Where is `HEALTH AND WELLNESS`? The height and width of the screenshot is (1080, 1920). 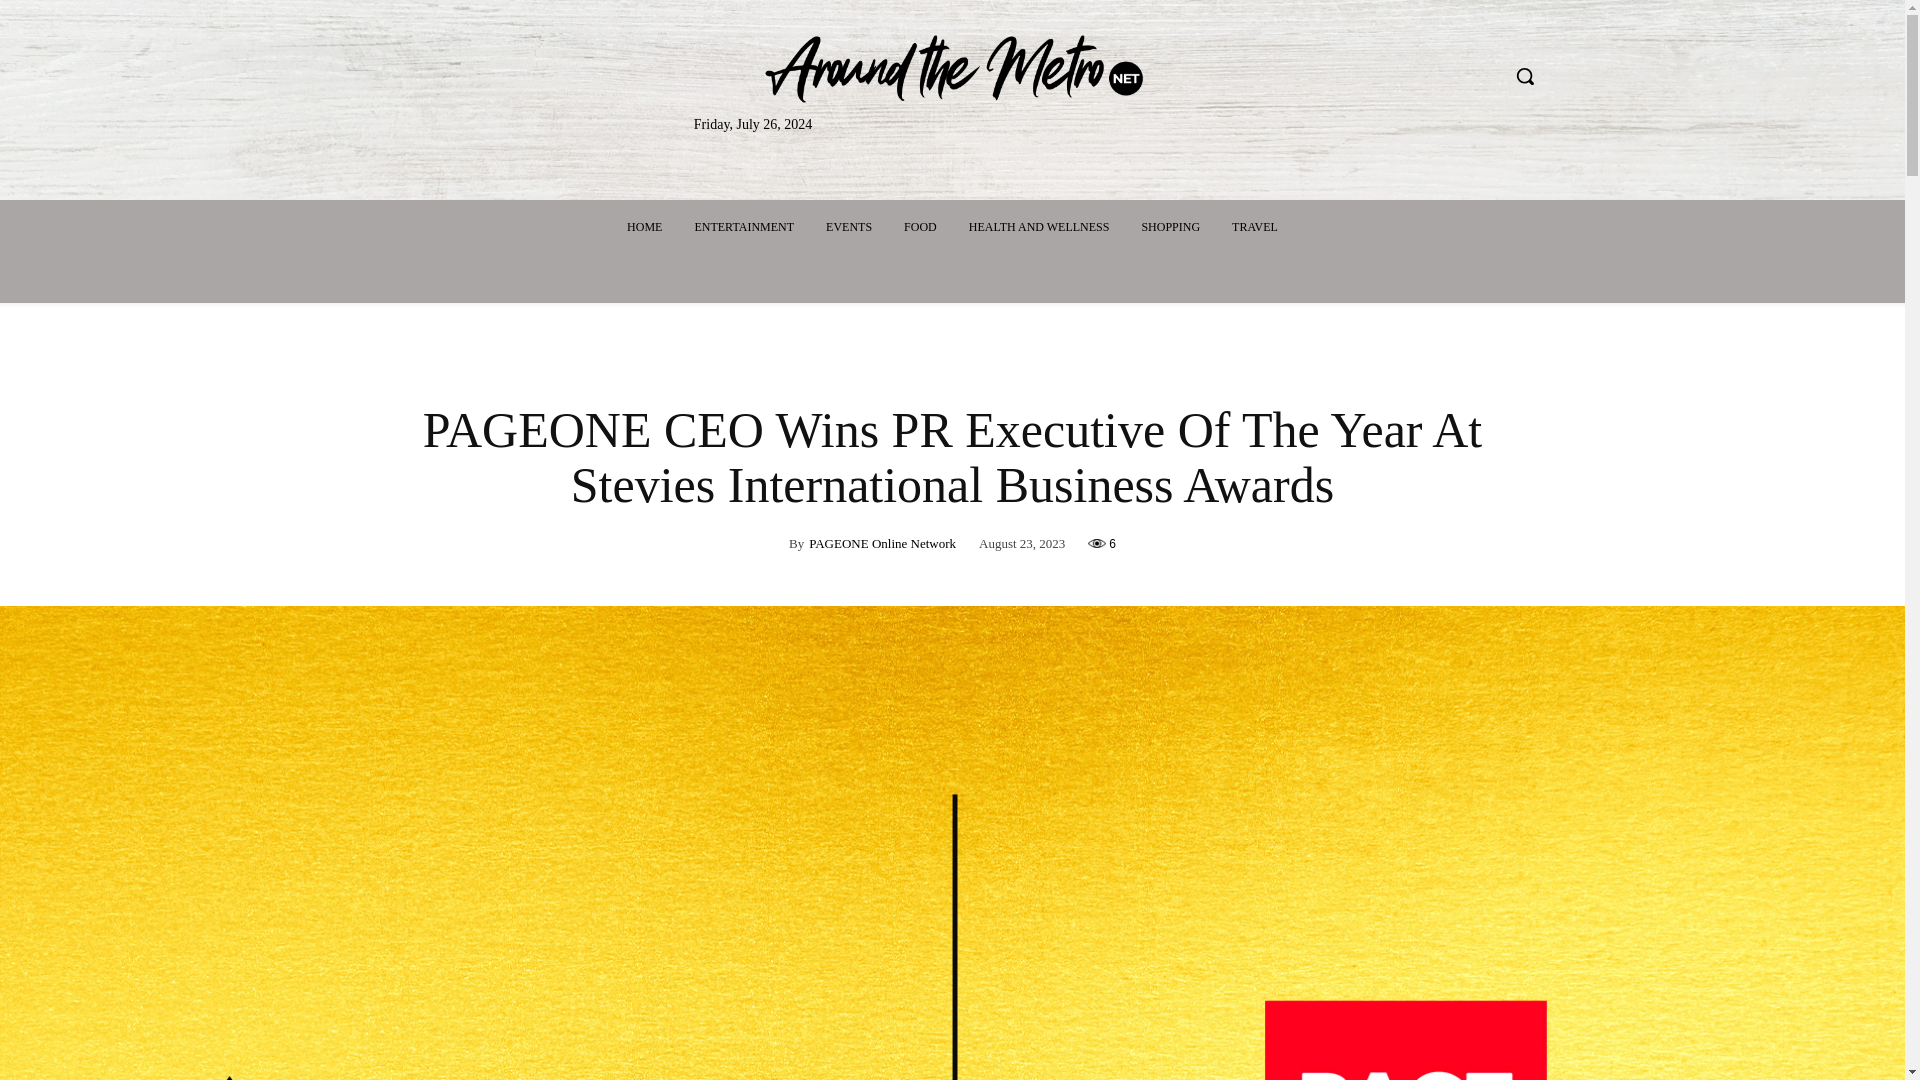
HEALTH AND WELLNESS is located at coordinates (1038, 226).